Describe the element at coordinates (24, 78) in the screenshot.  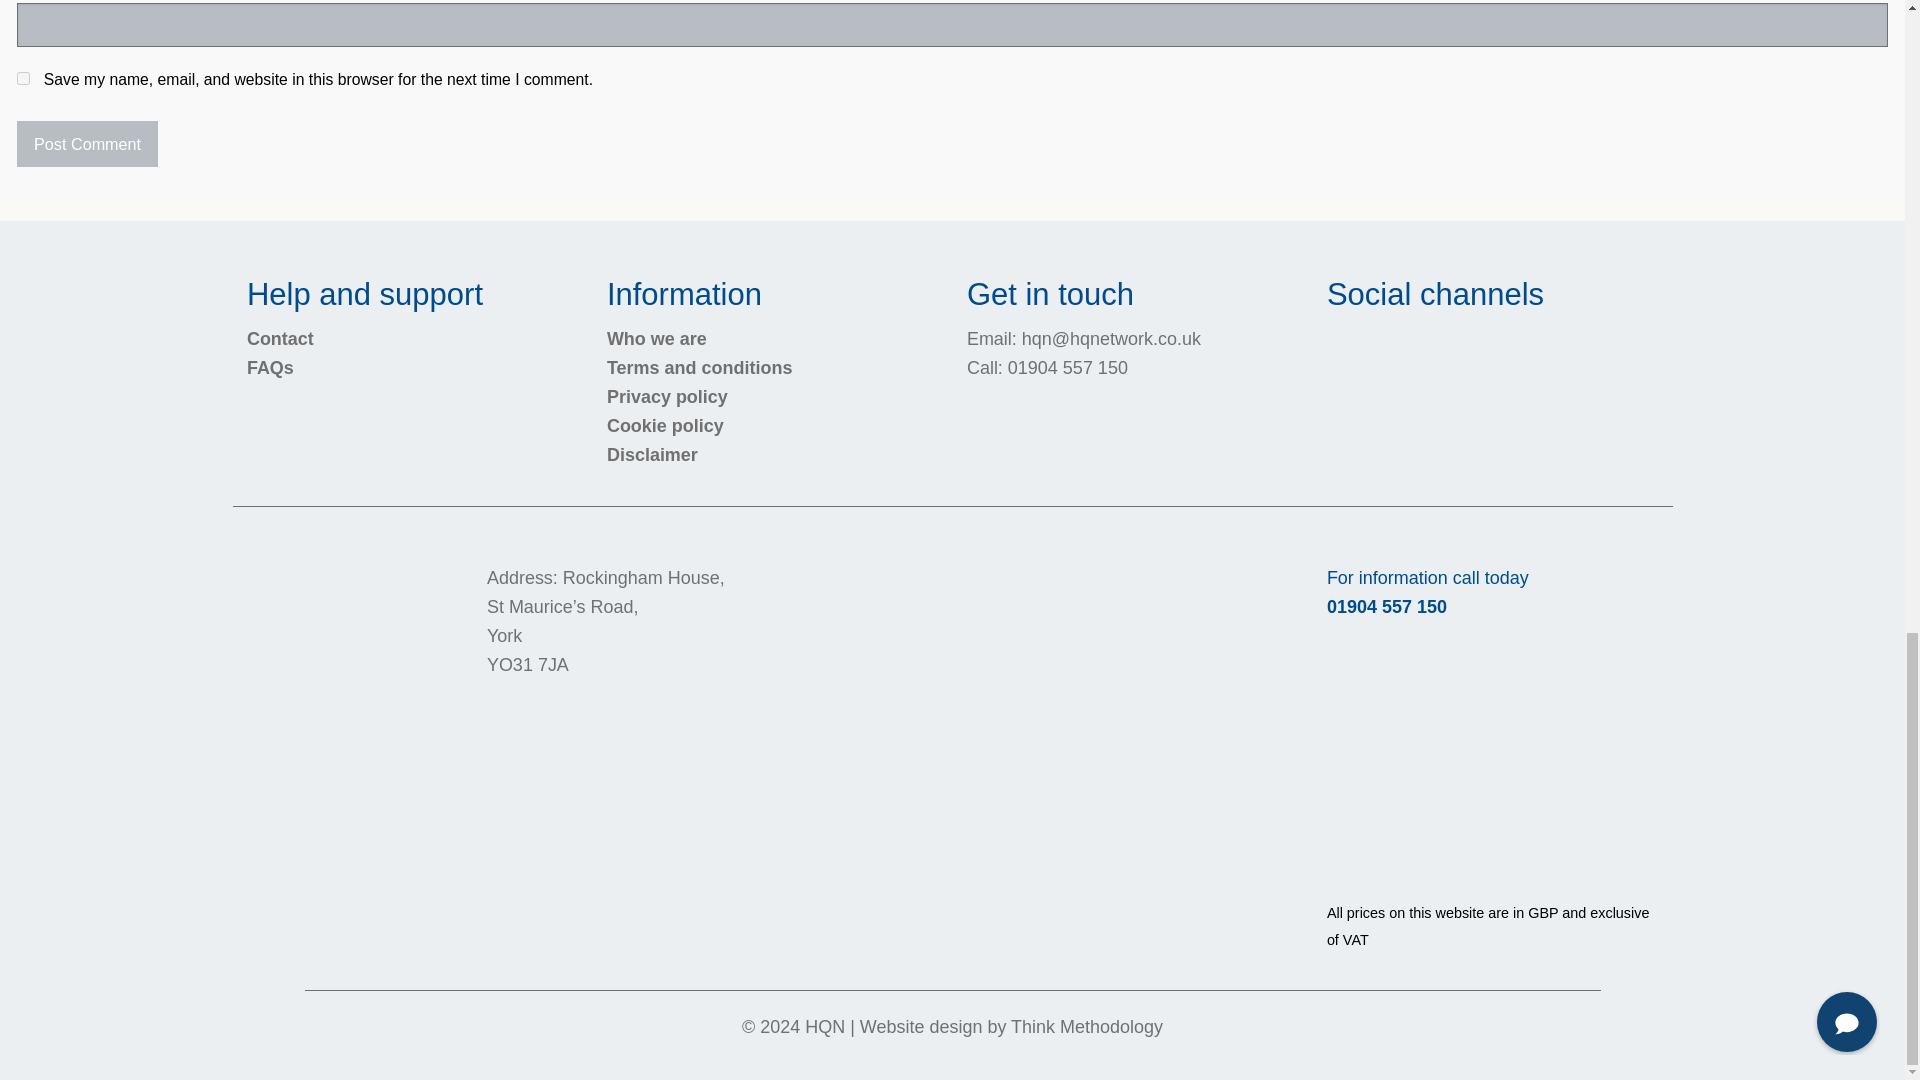
I see `yes` at that location.